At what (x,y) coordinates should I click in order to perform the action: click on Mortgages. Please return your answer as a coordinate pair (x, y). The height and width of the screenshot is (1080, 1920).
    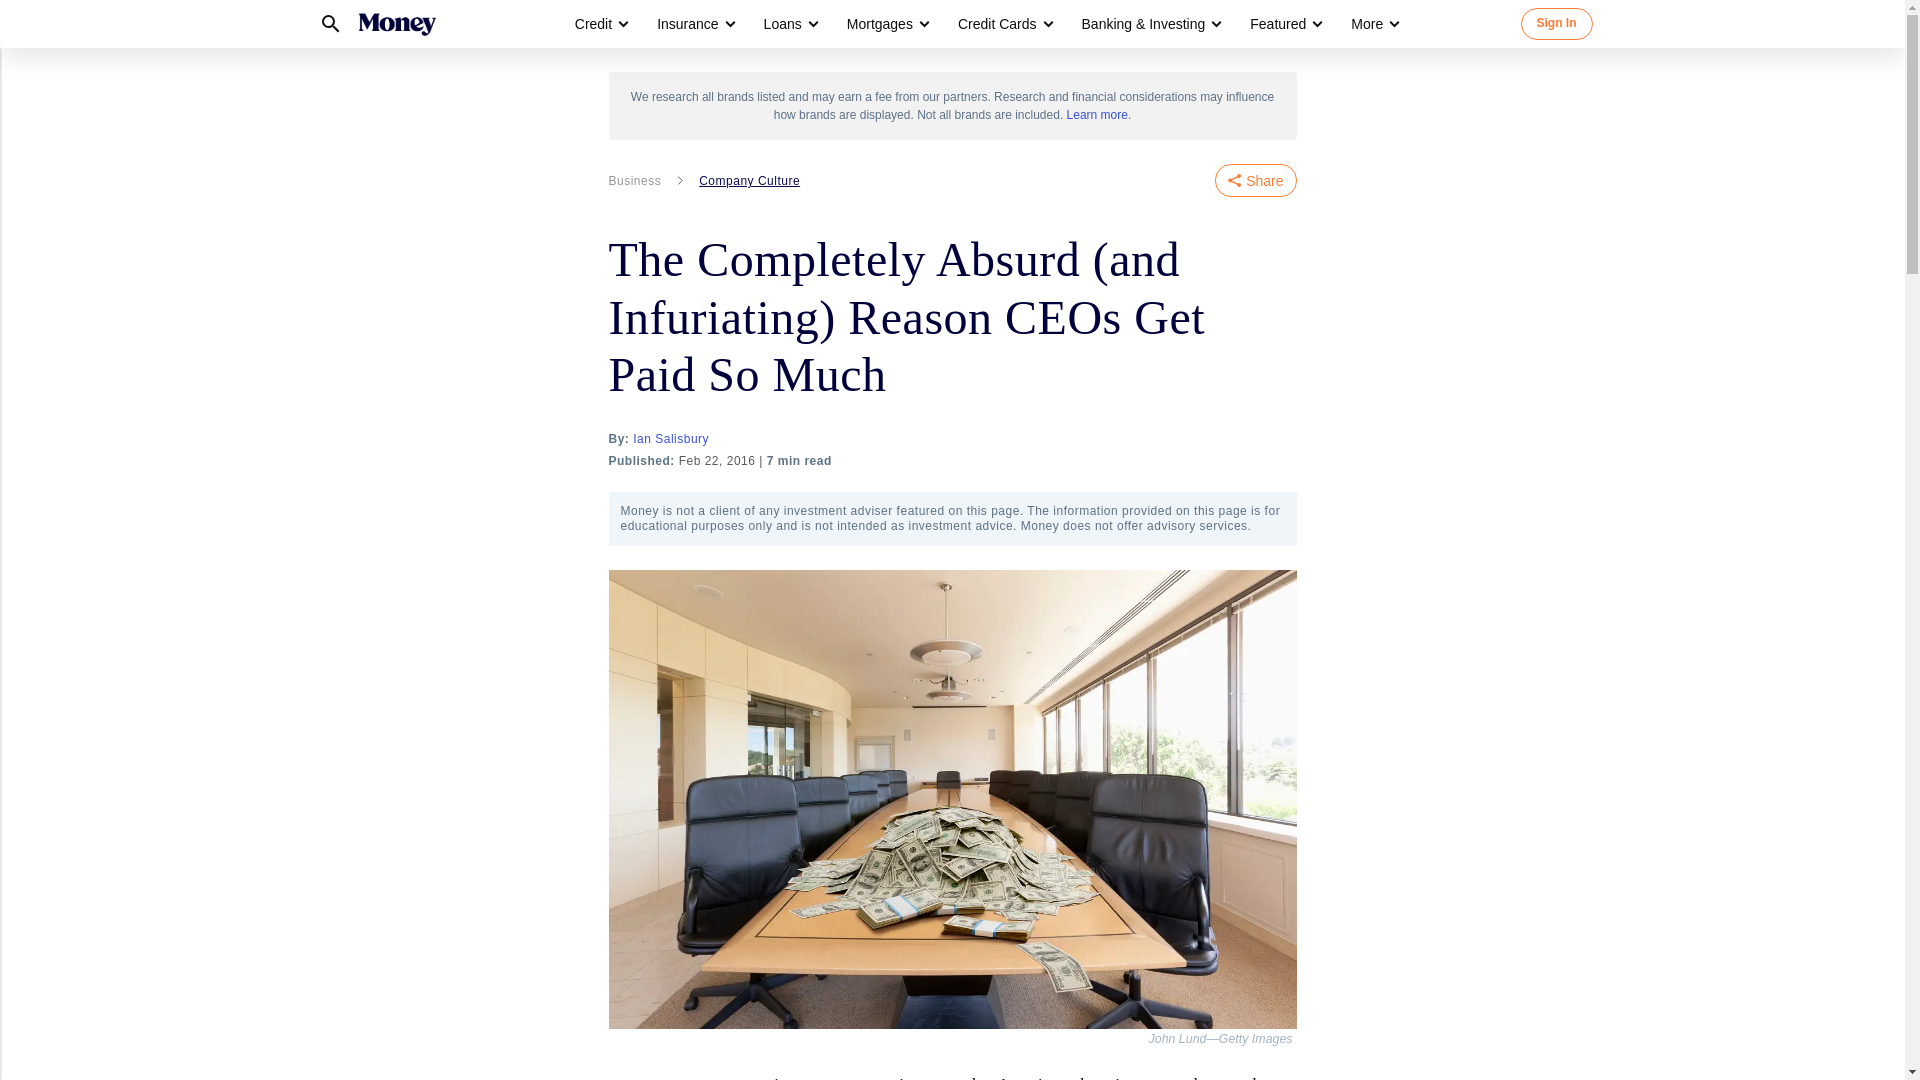
    Looking at the image, I should click on (880, 24).